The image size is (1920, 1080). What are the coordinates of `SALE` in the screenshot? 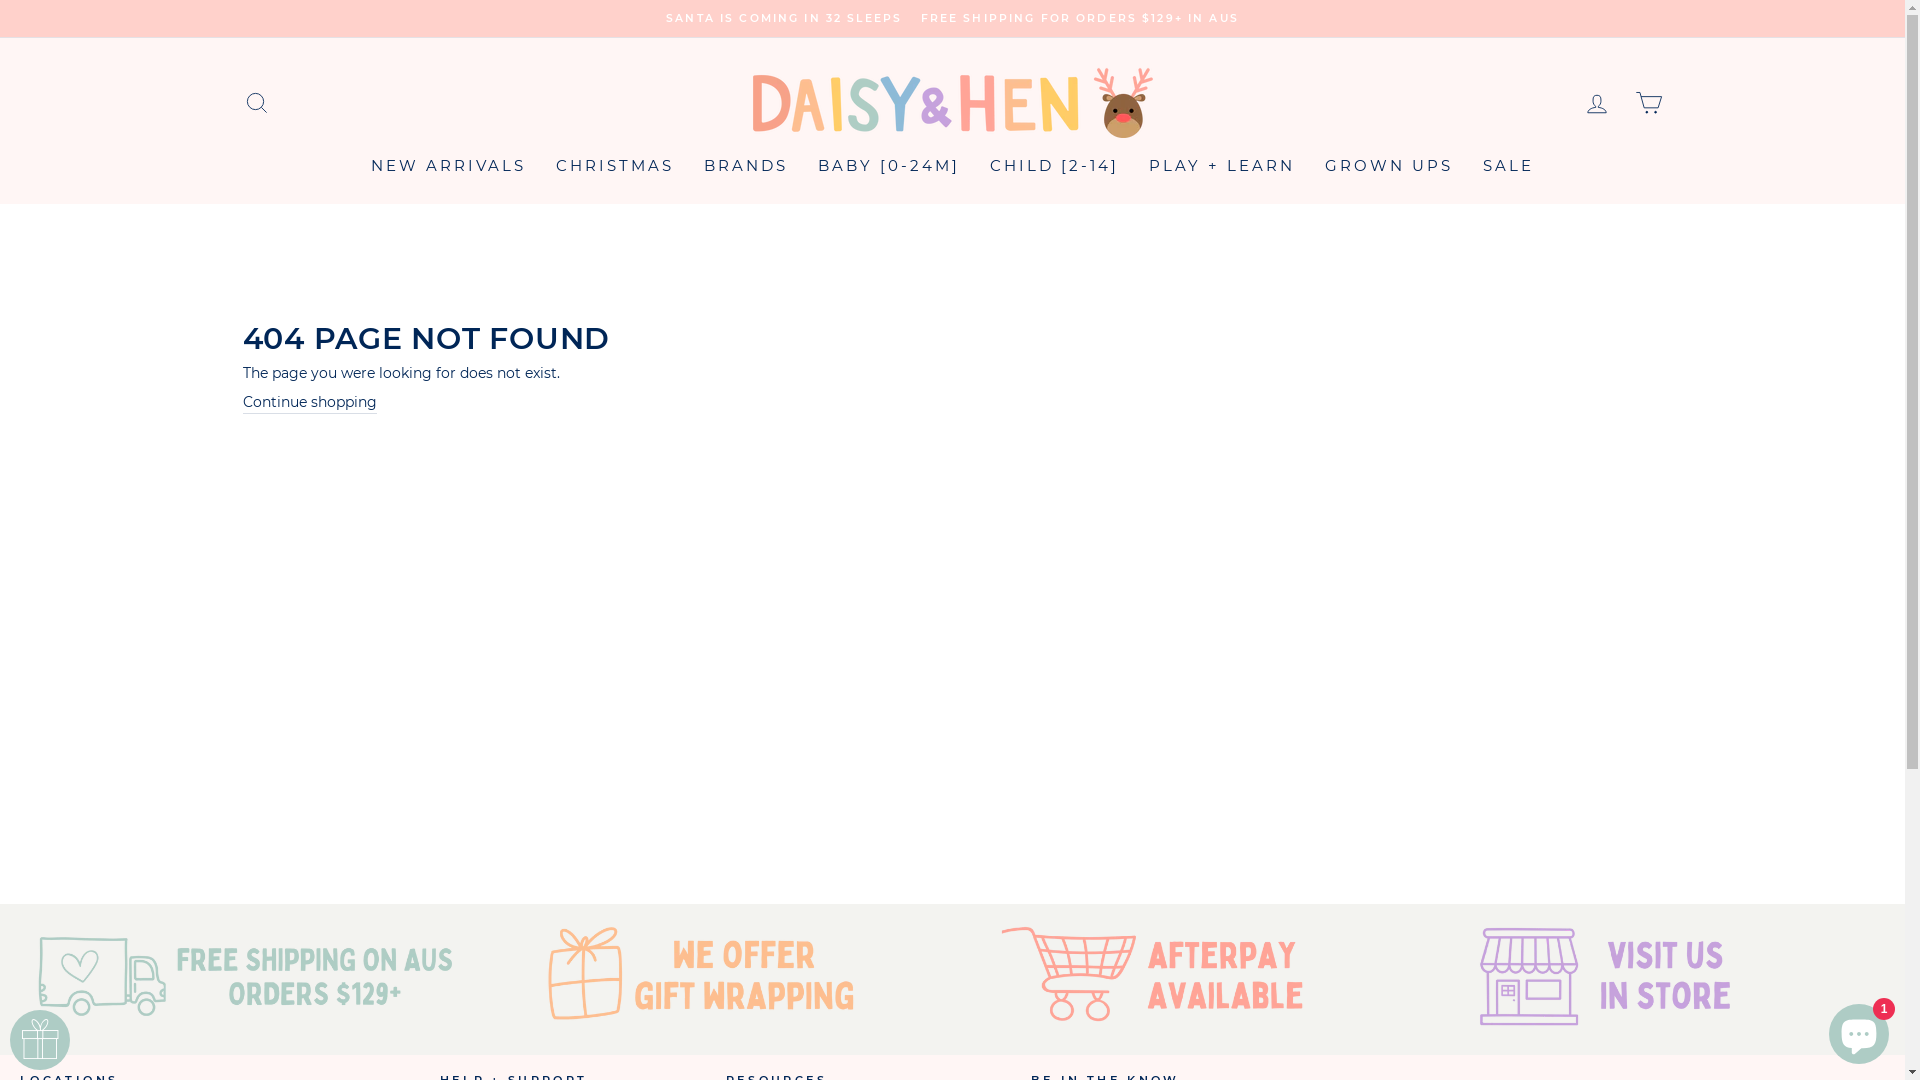 It's located at (1508, 166).